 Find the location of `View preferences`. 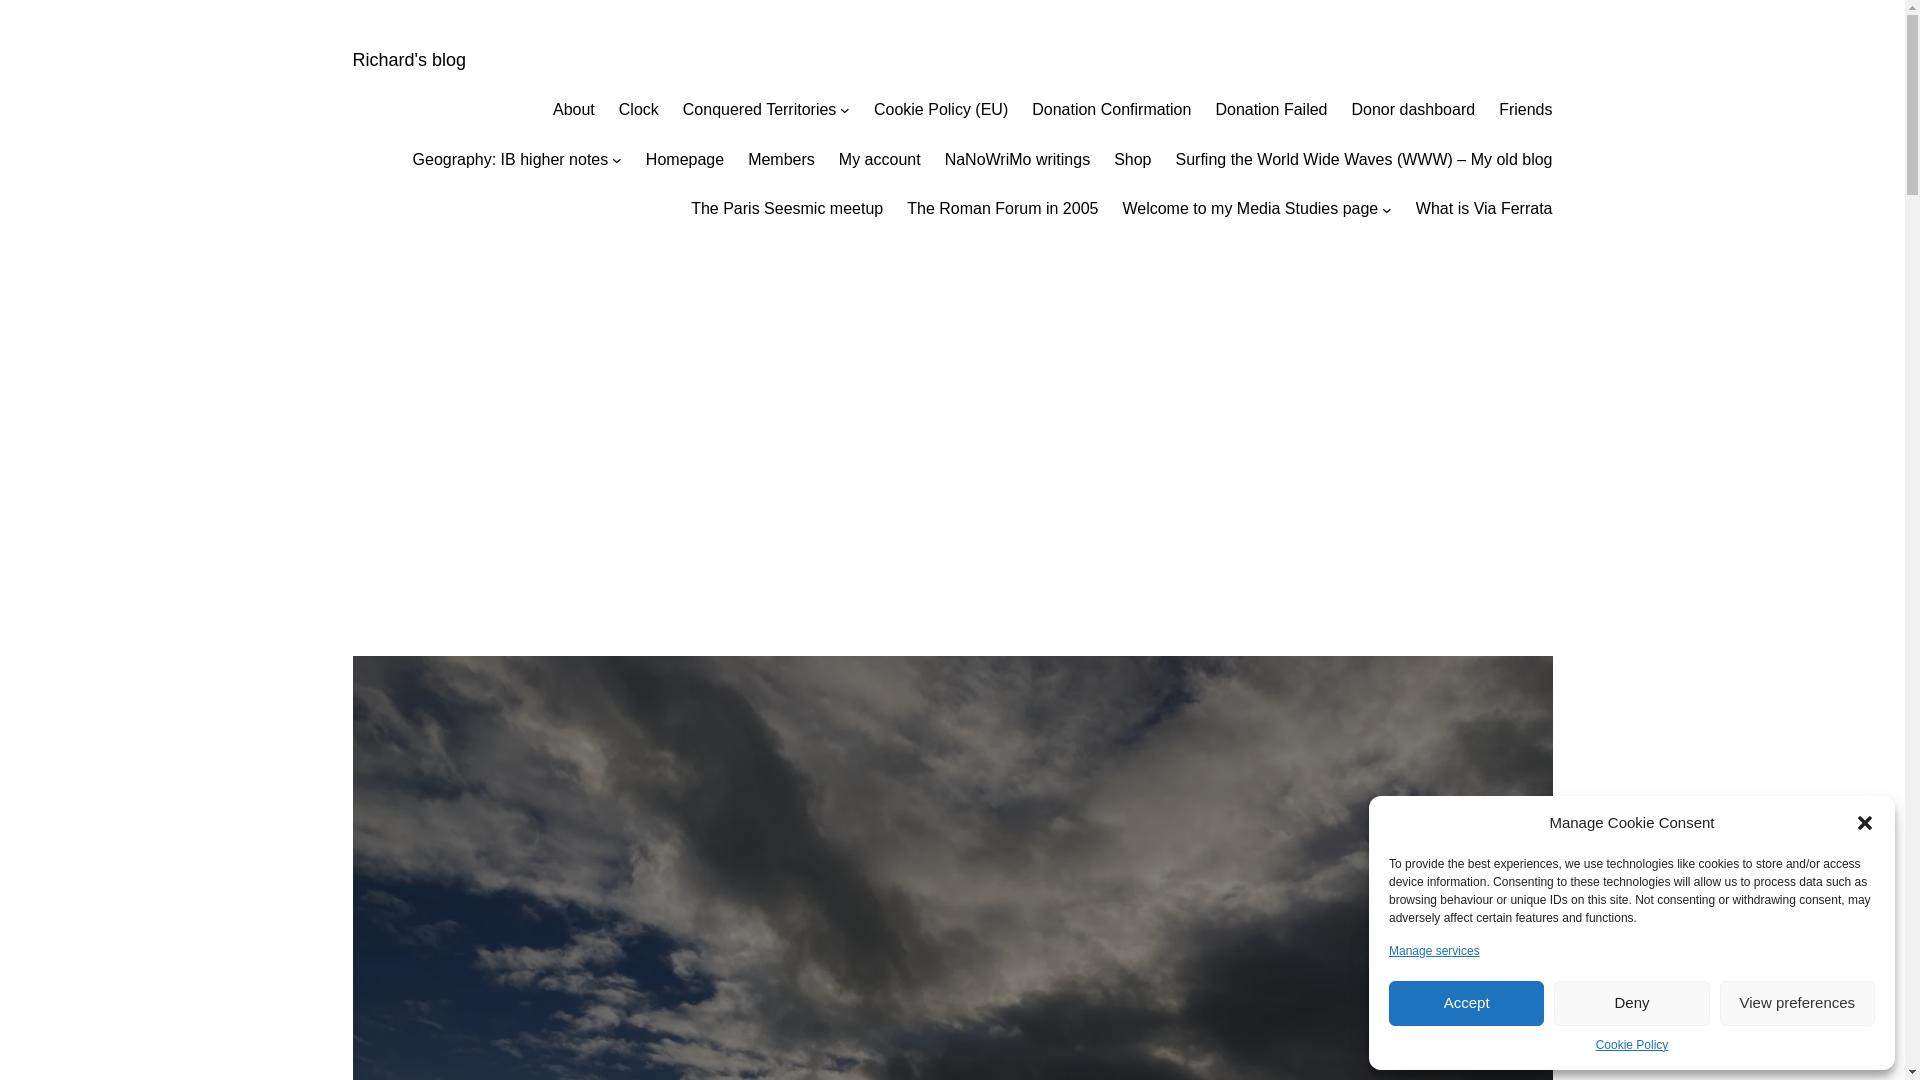

View preferences is located at coordinates (1798, 1003).